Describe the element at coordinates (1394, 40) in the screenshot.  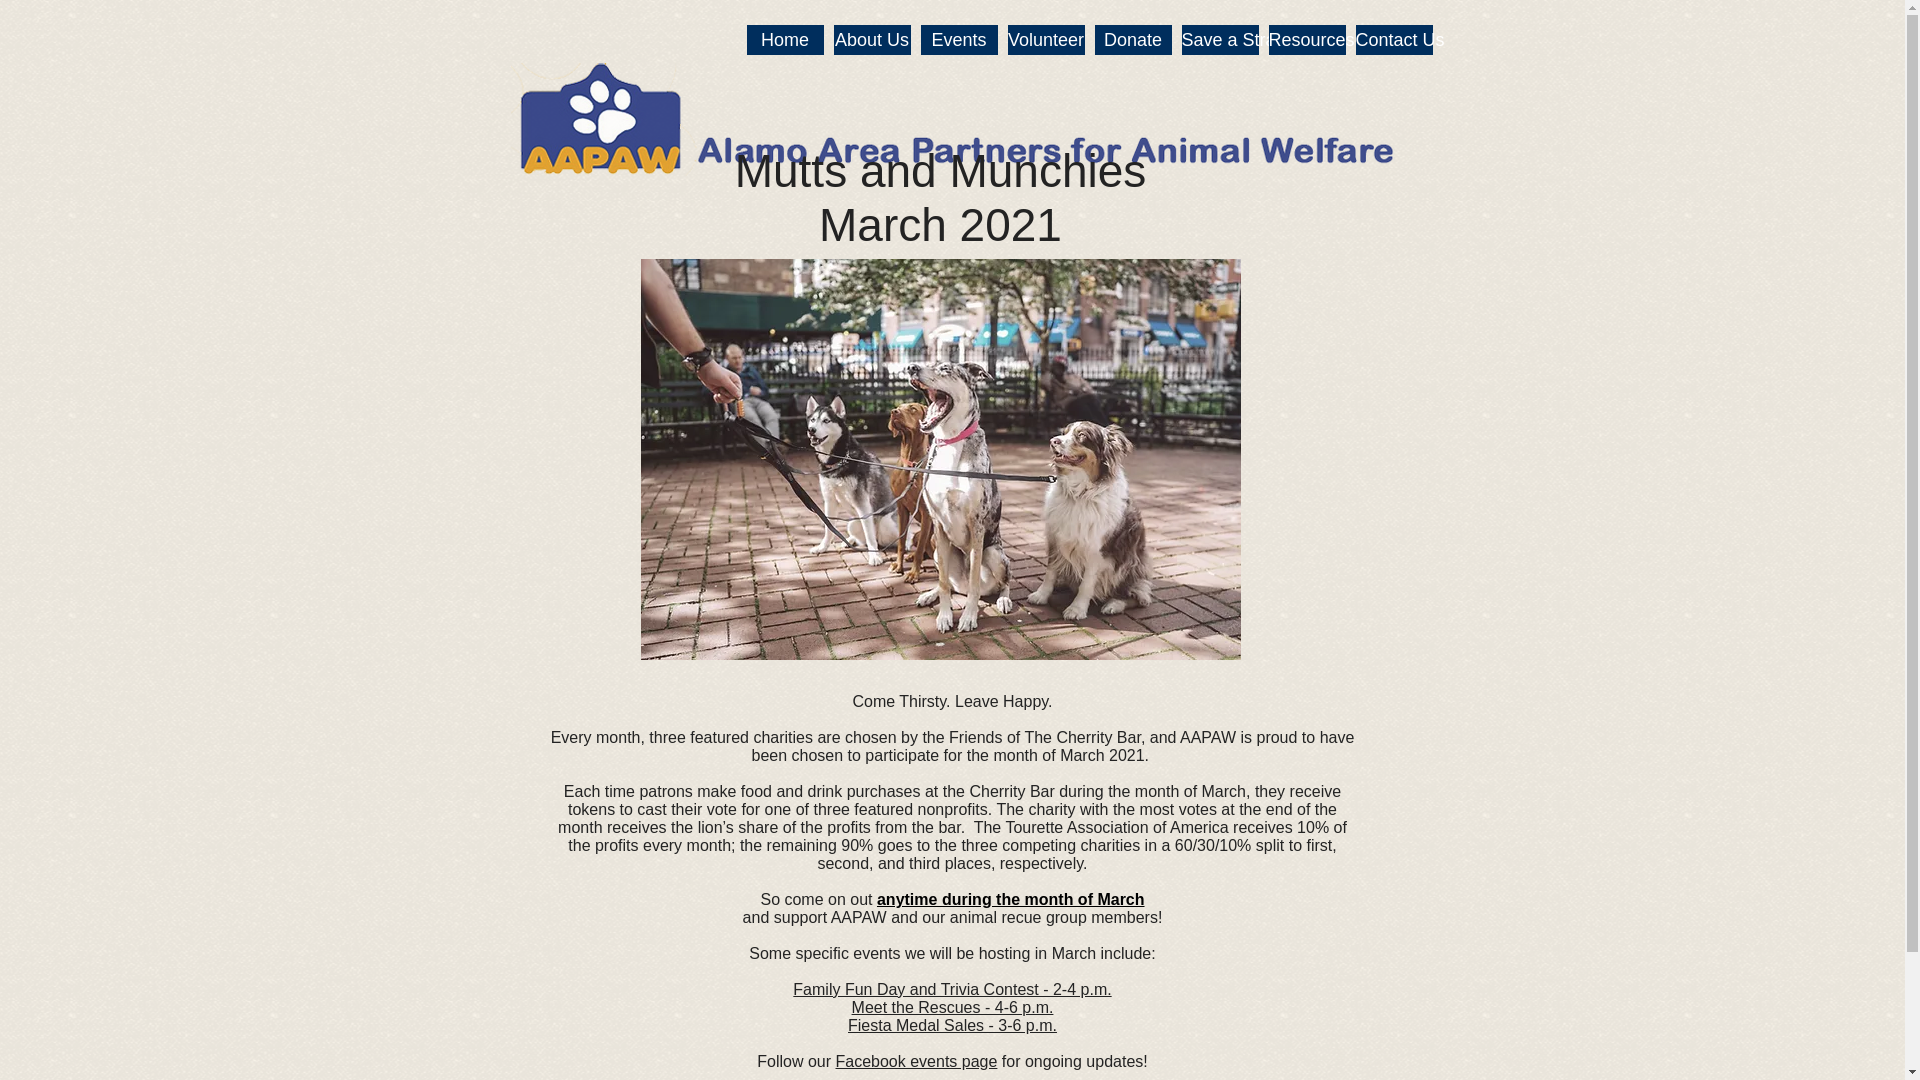
I see `Contact Us` at that location.